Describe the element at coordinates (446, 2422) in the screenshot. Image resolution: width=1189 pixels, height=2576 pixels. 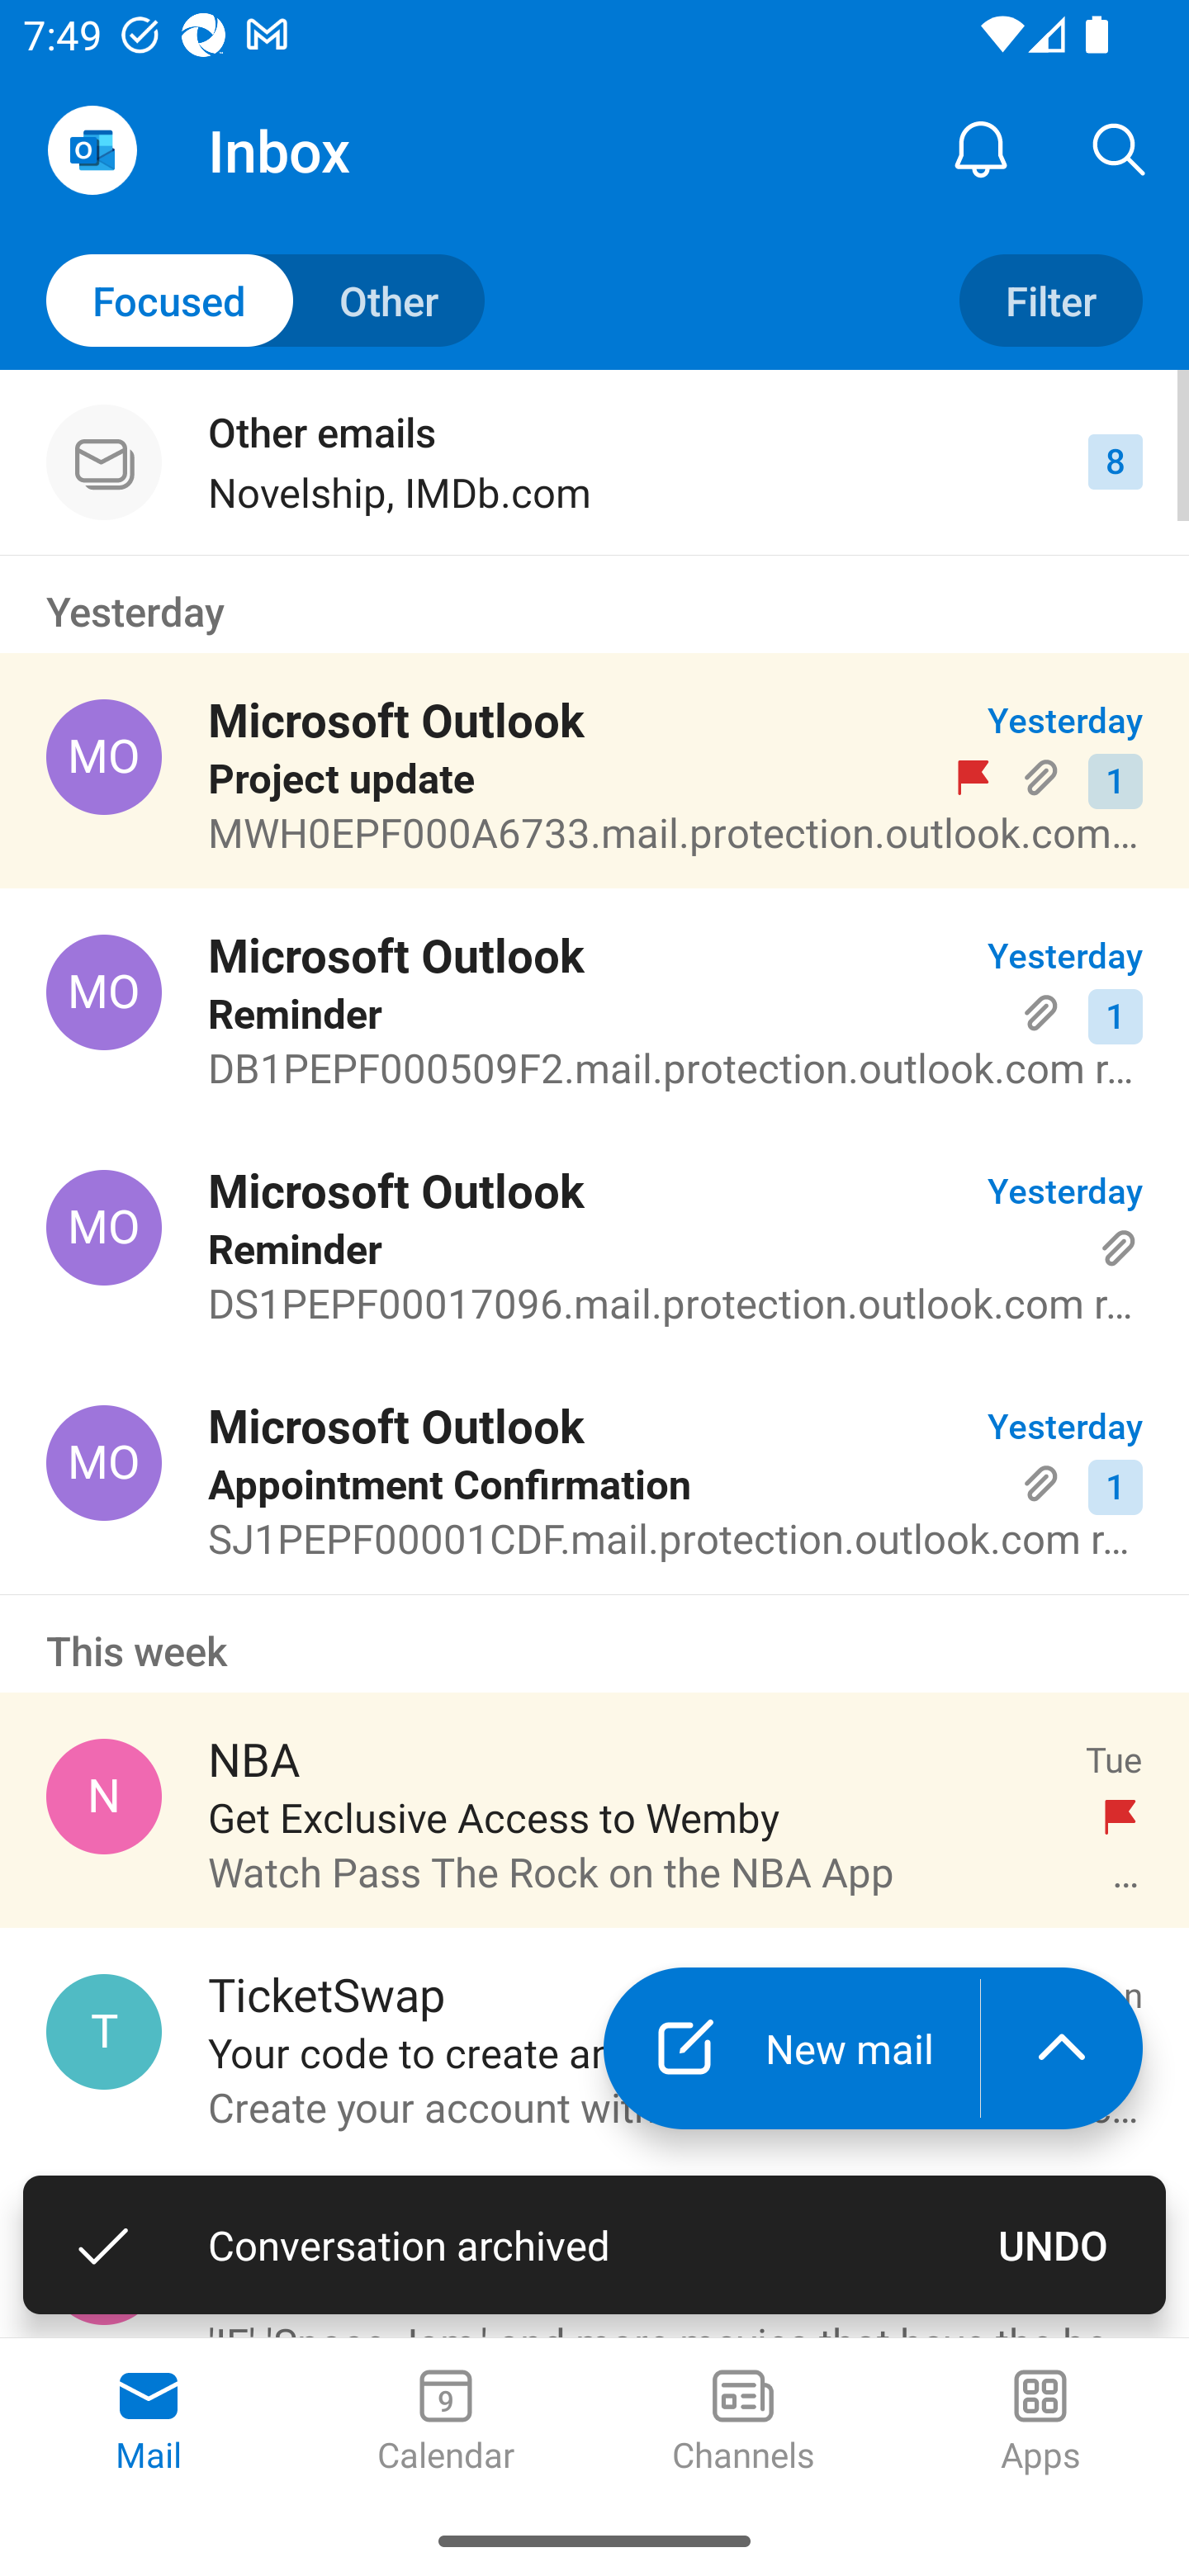
I see `Calendar` at that location.